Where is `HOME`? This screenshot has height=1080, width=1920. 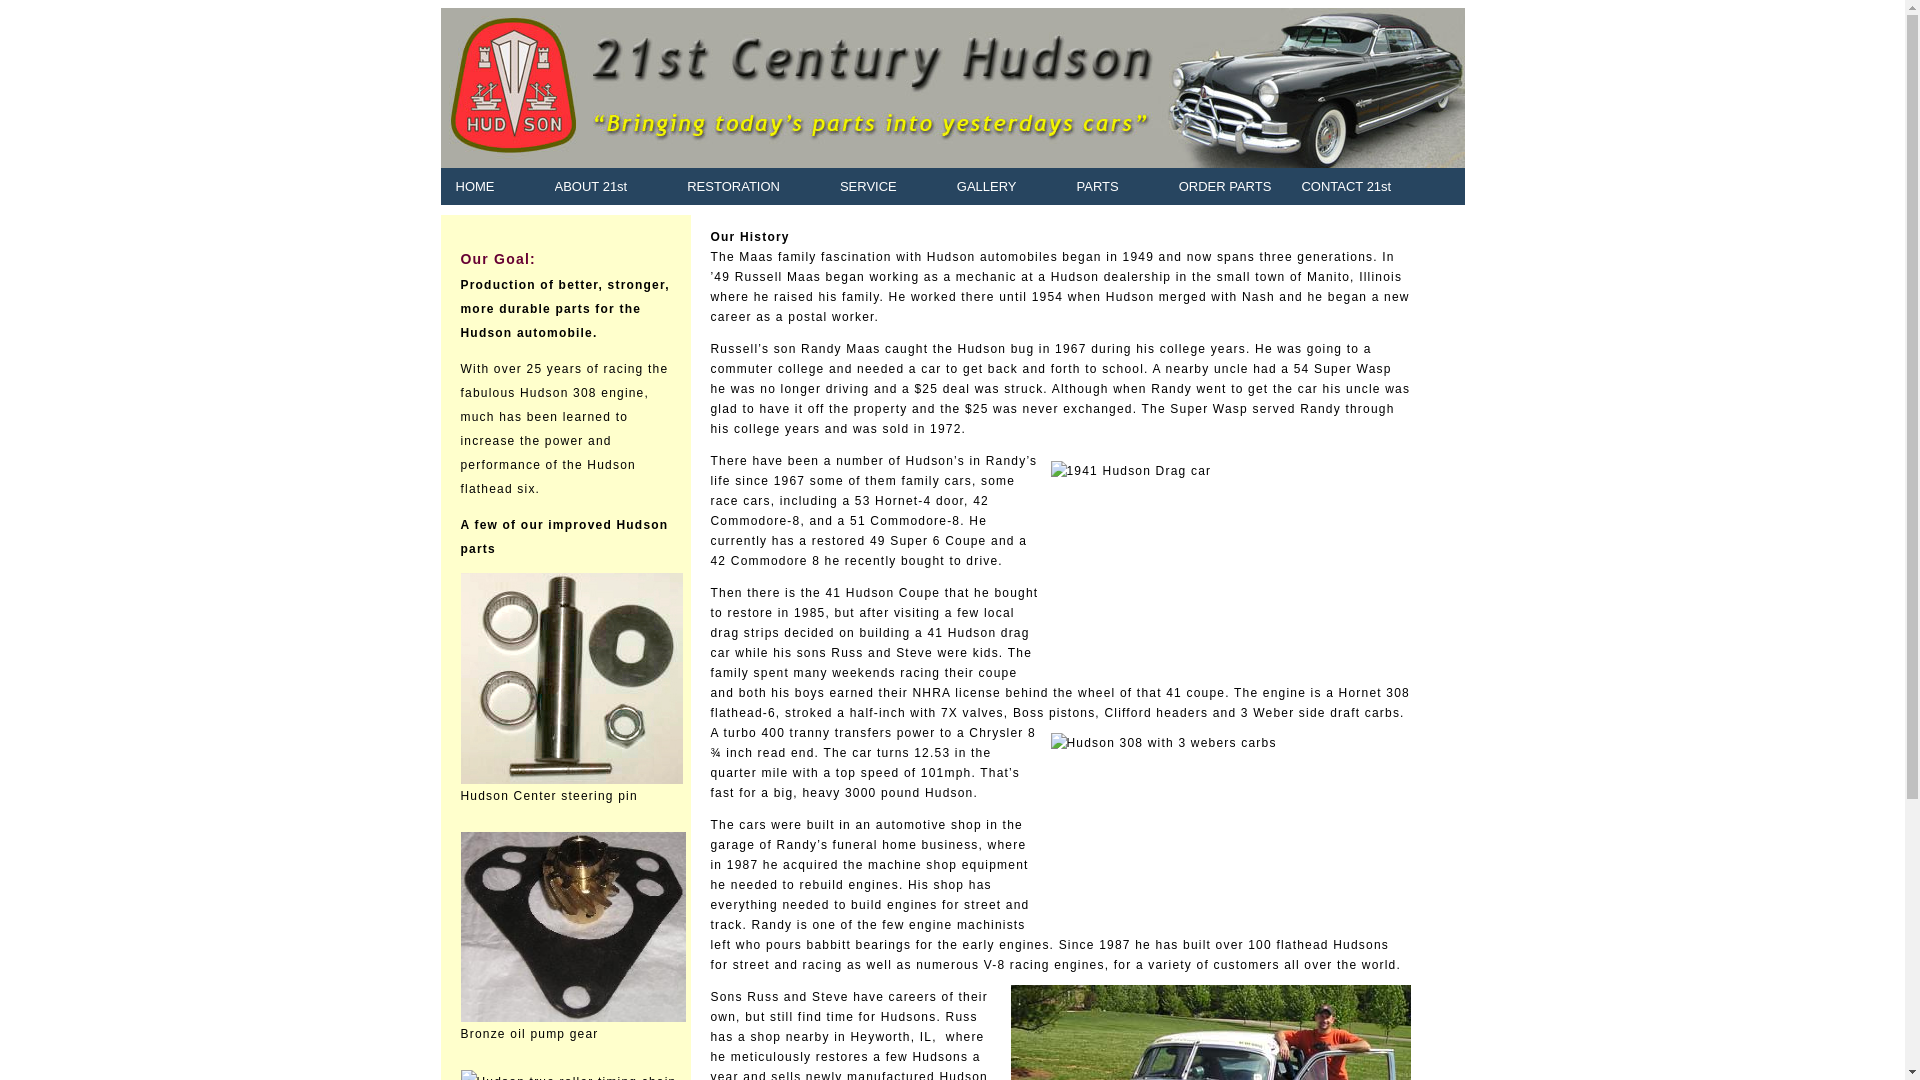 HOME is located at coordinates (474, 186).